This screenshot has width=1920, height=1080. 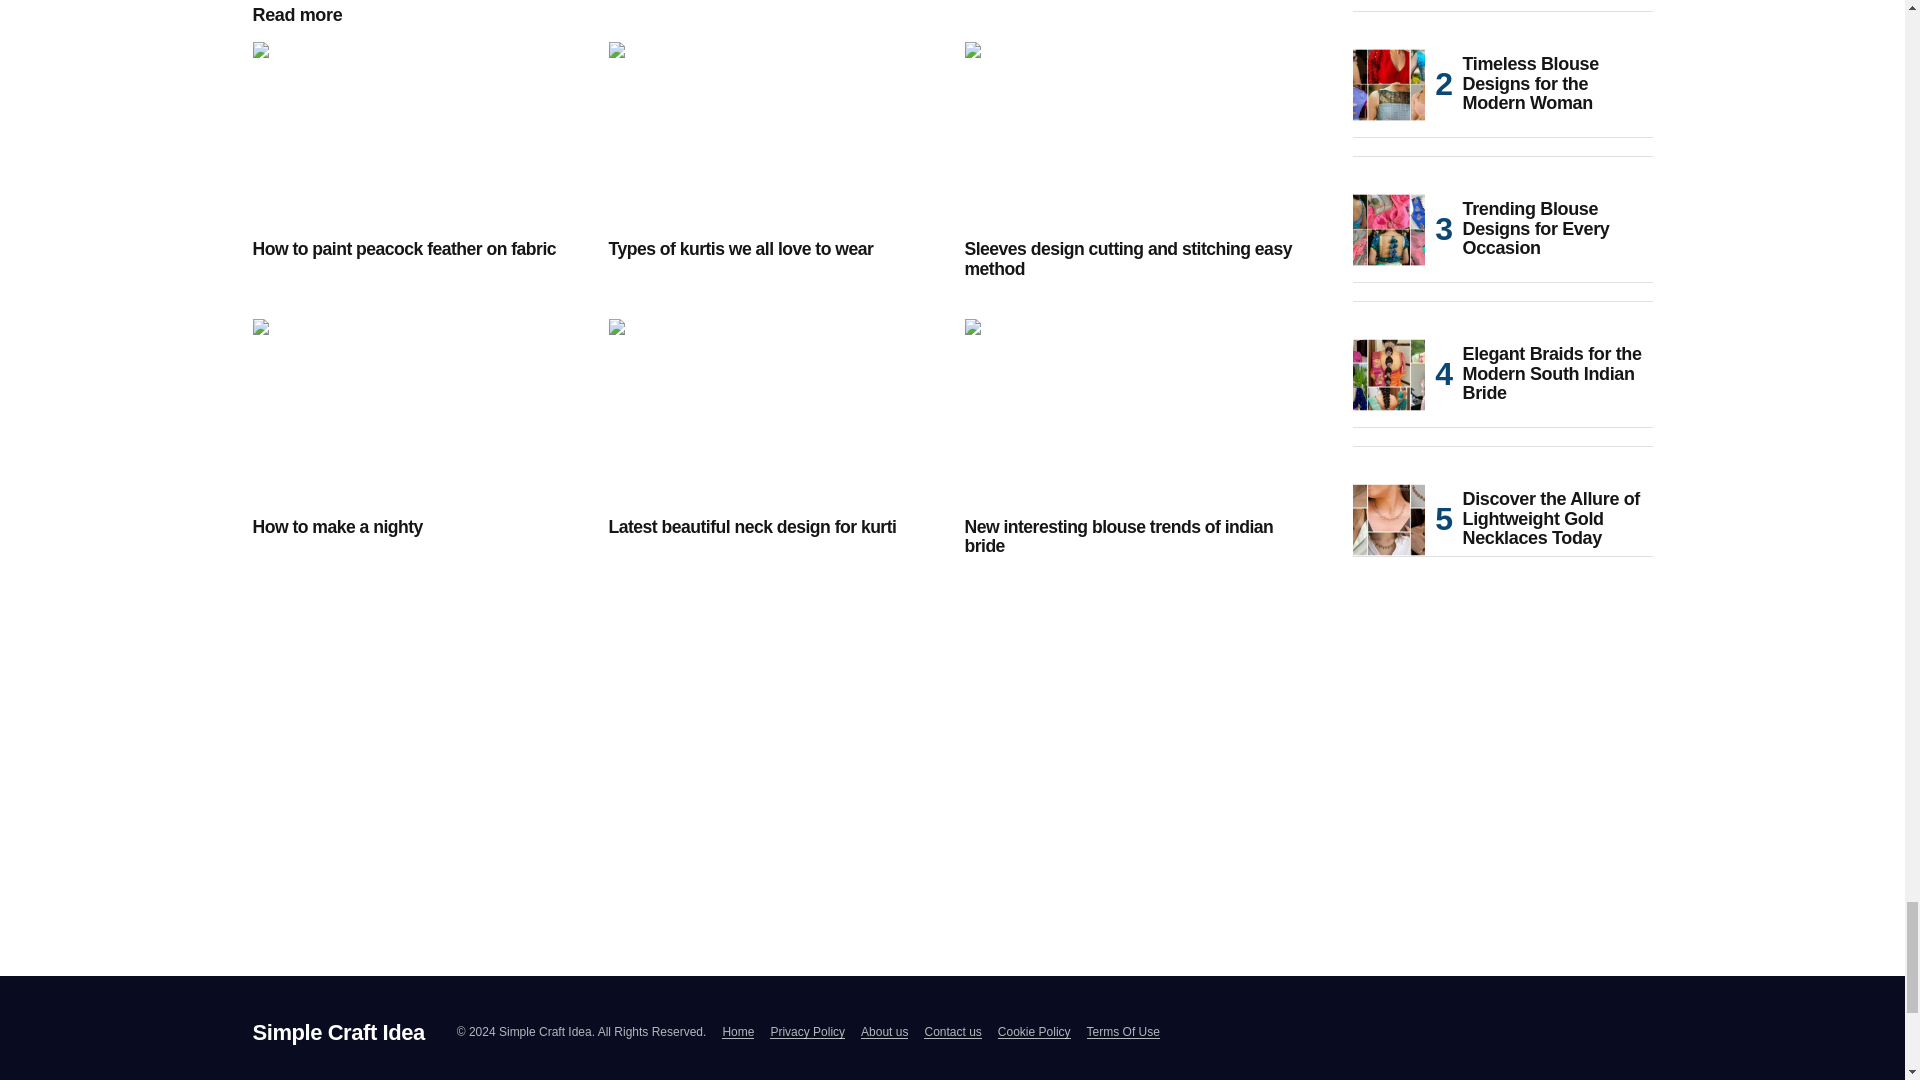 What do you see at coordinates (774, 135) in the screenshot?
I see `Types of kurtis we all love to wear` at bounding box center [774, 135].